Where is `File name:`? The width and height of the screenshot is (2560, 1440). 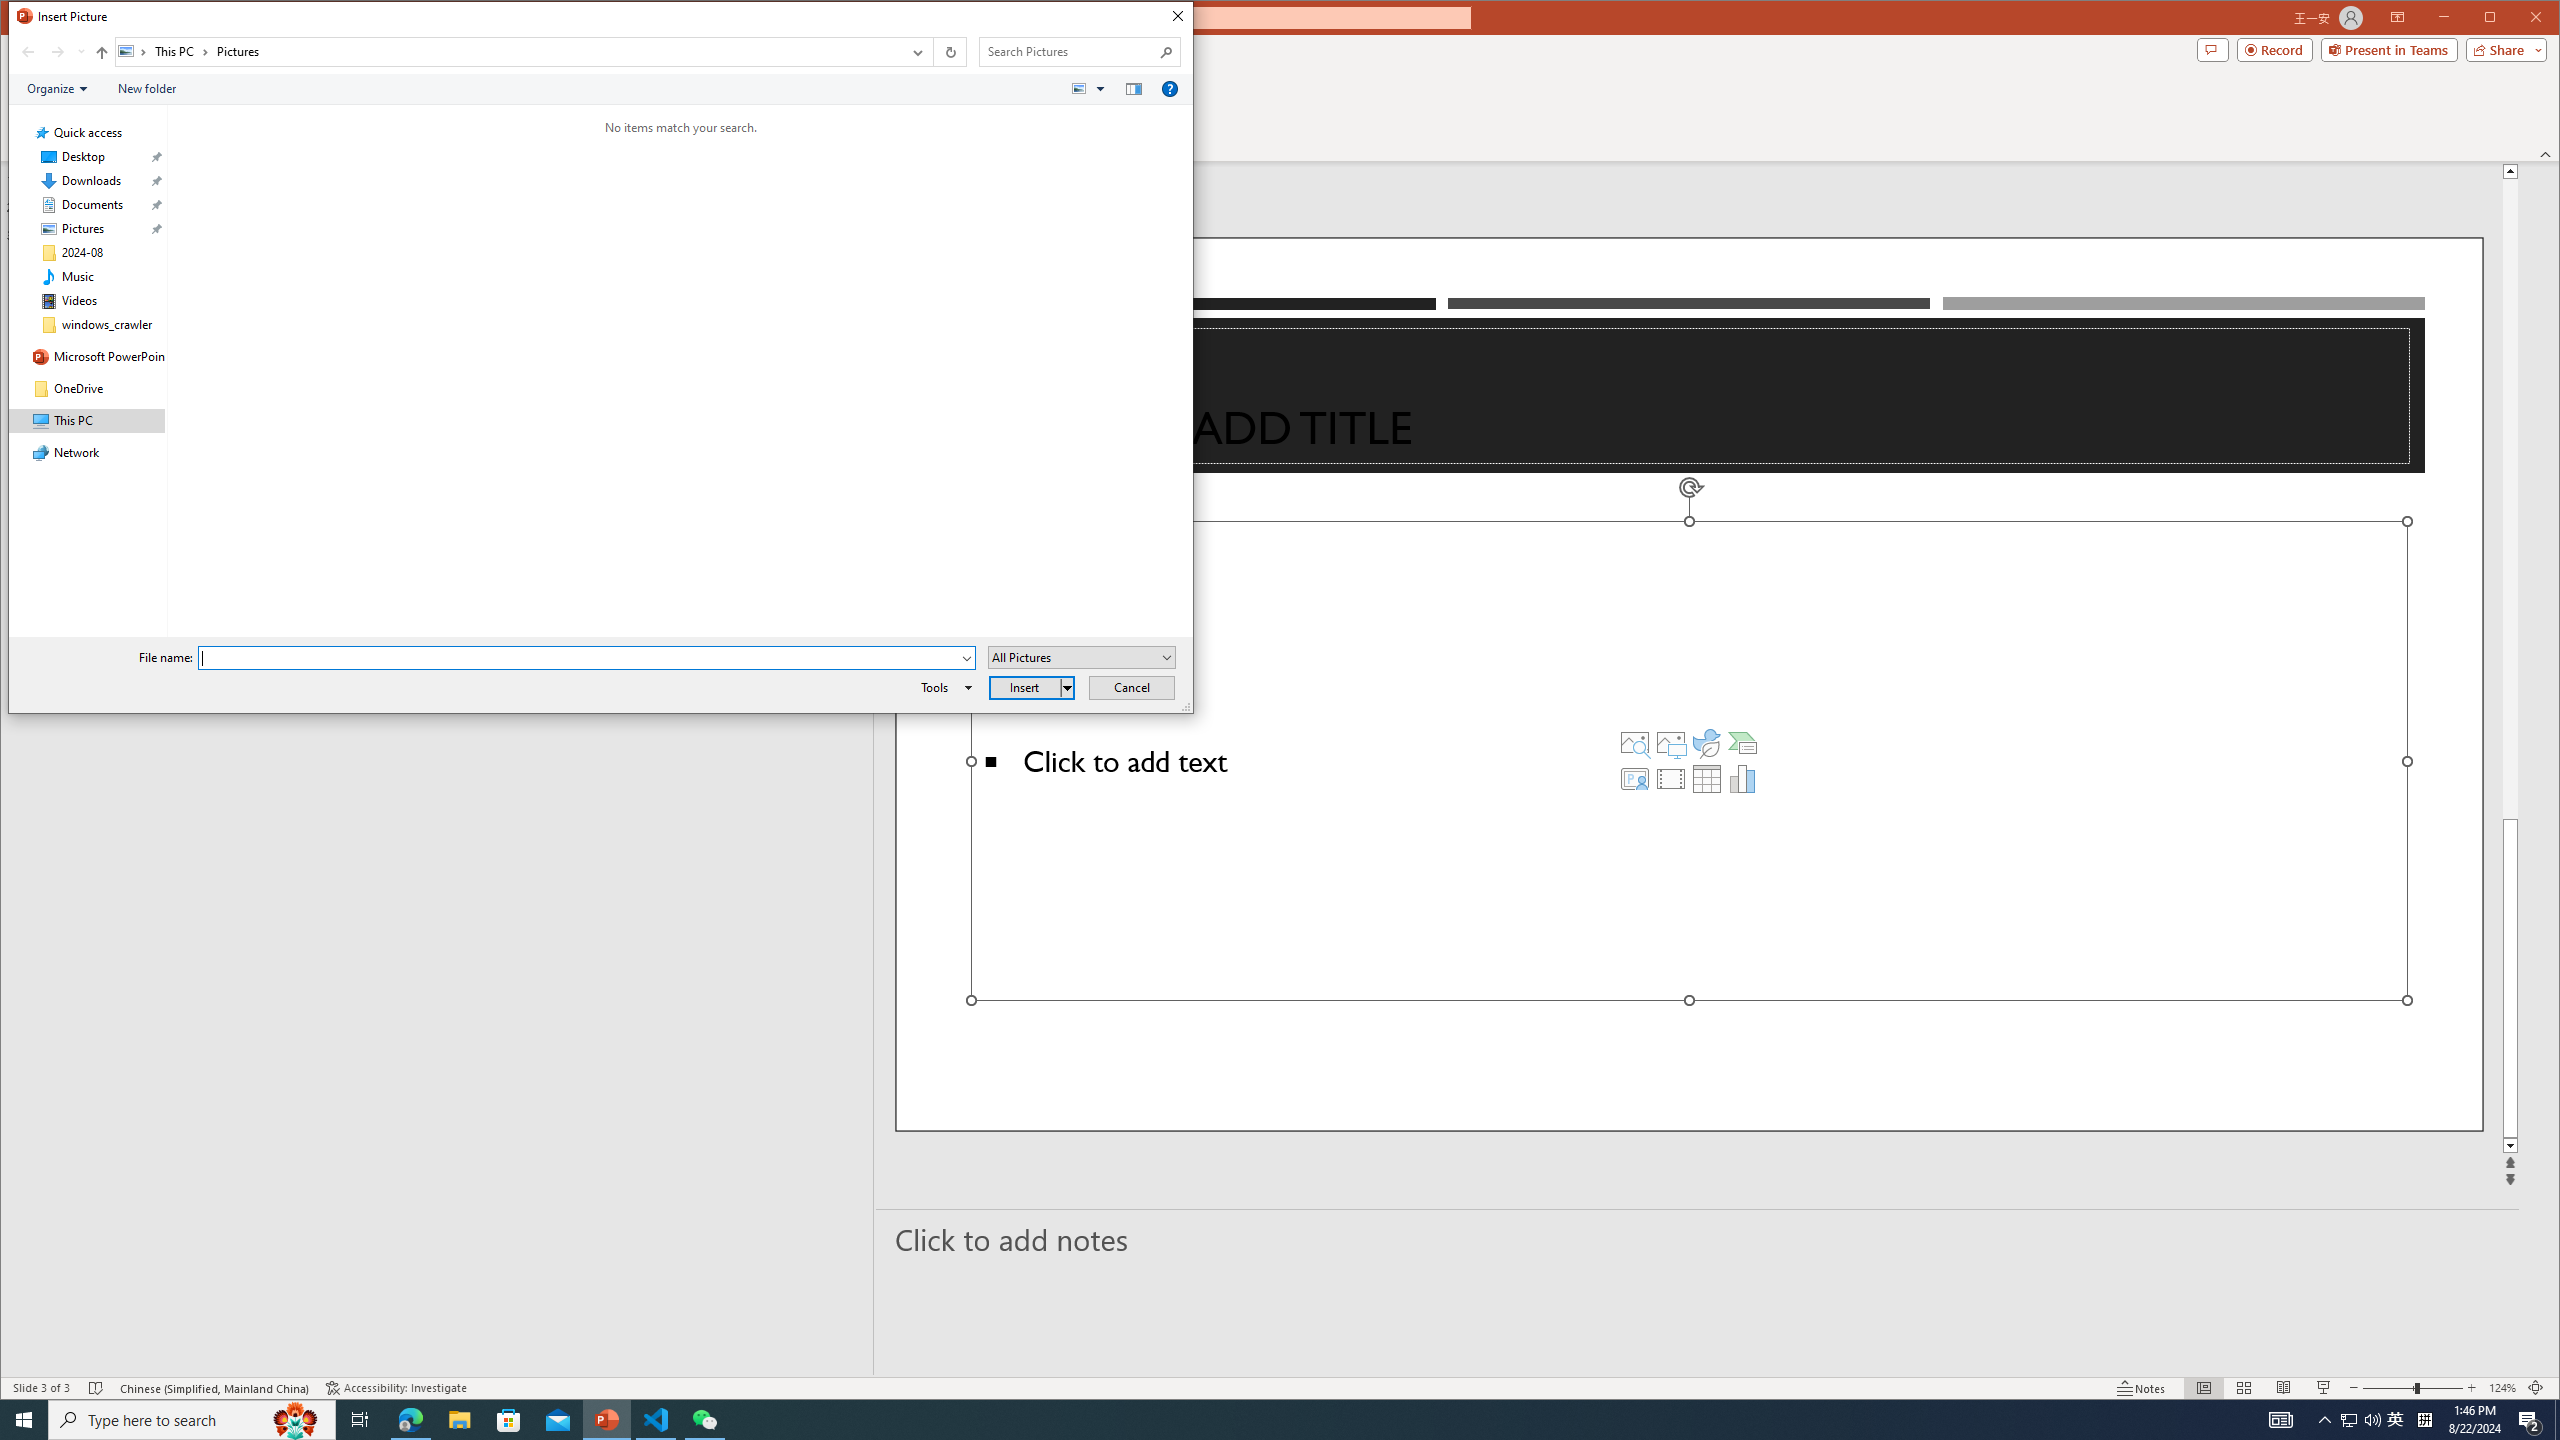
File name: is located at coordinates (578, 658).